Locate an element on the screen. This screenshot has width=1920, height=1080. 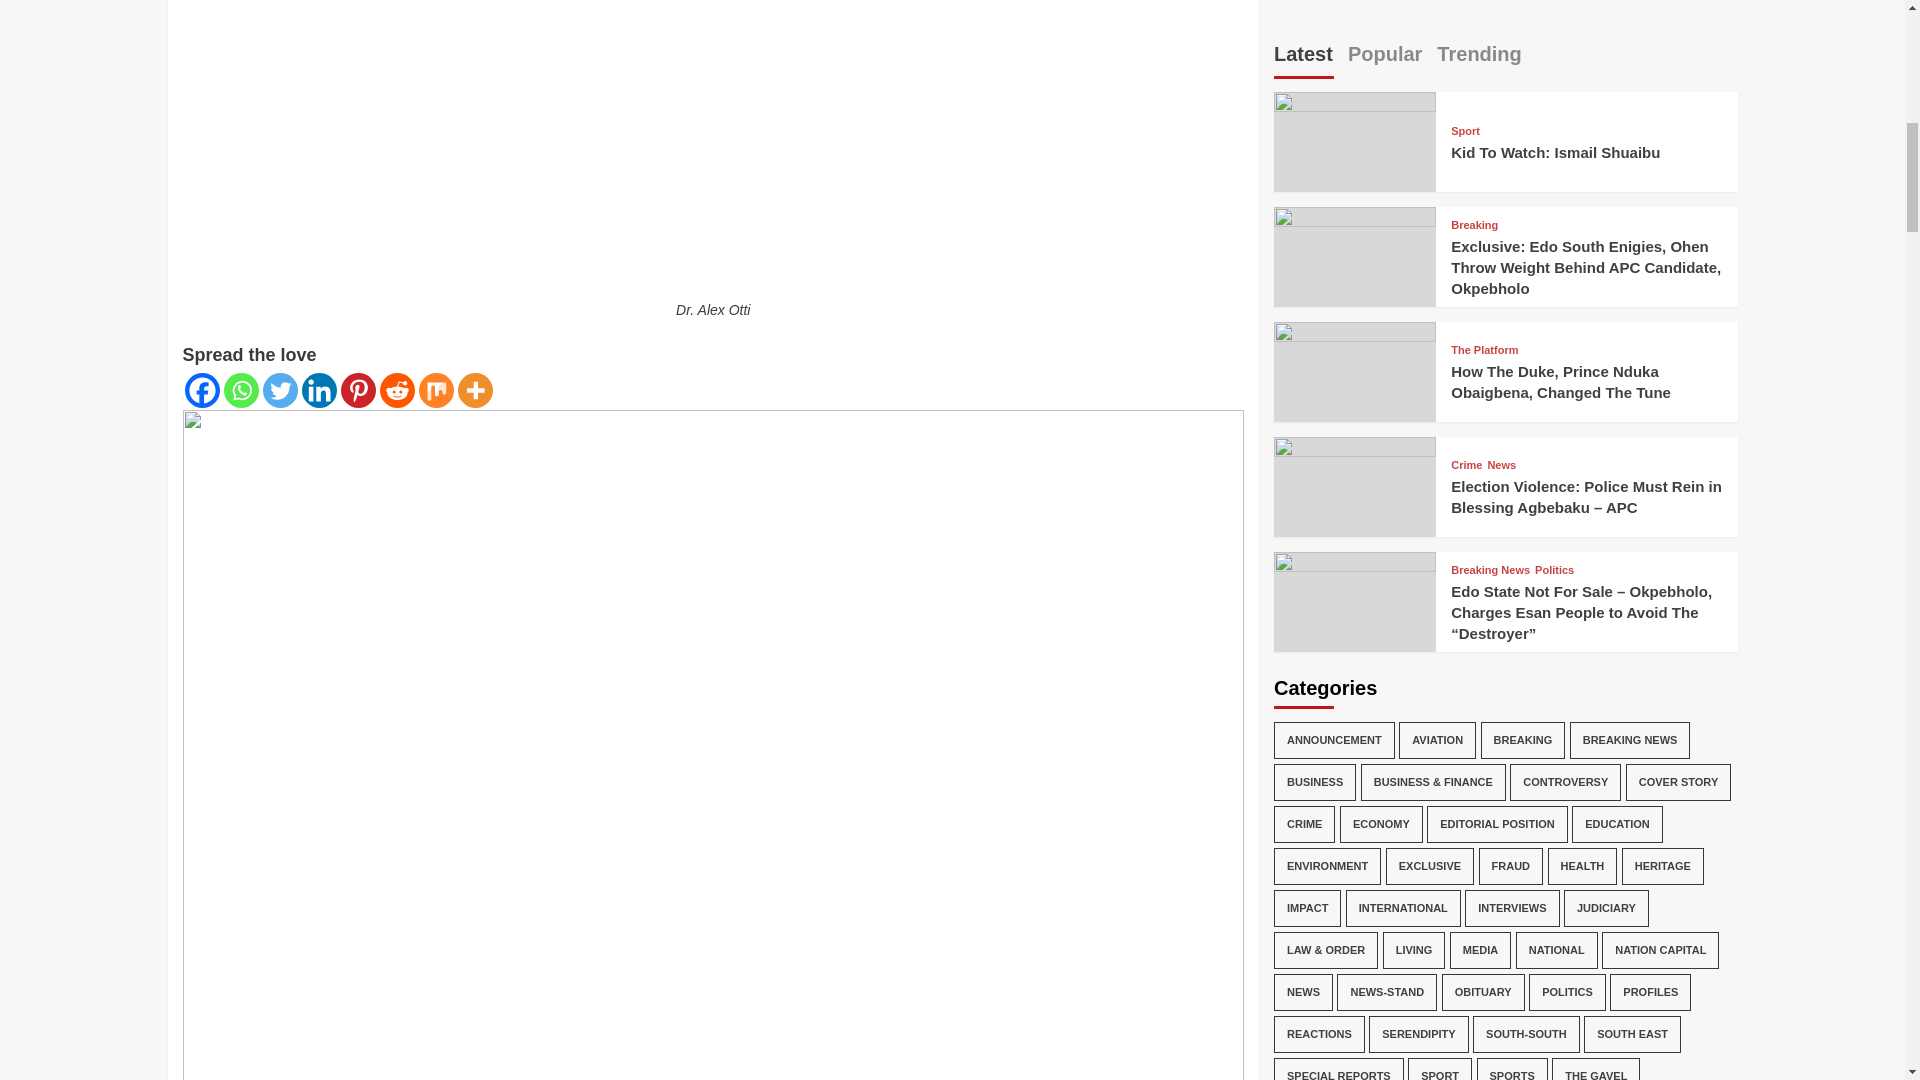
Whatsapp is located at coordinates (242, 390).